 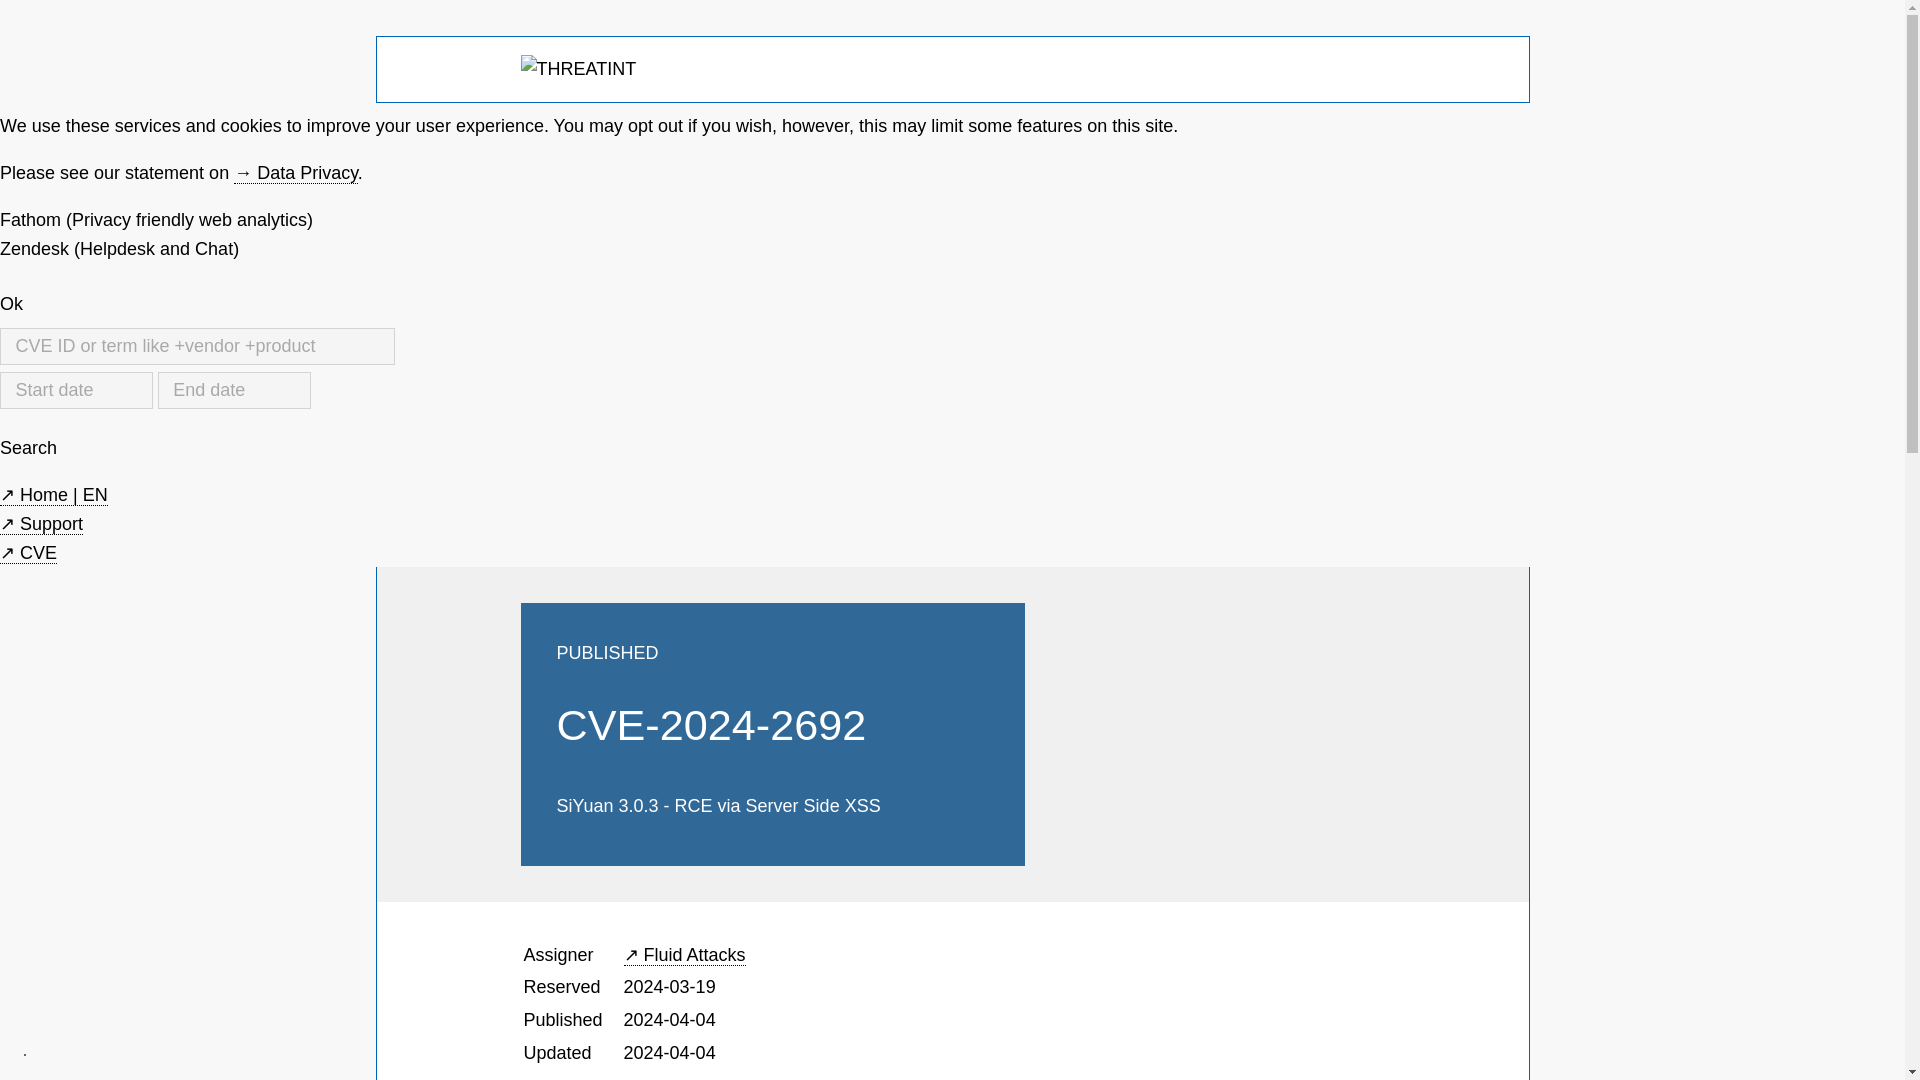 I want to click on Fluid Attacks, so click(x=685, y=955).